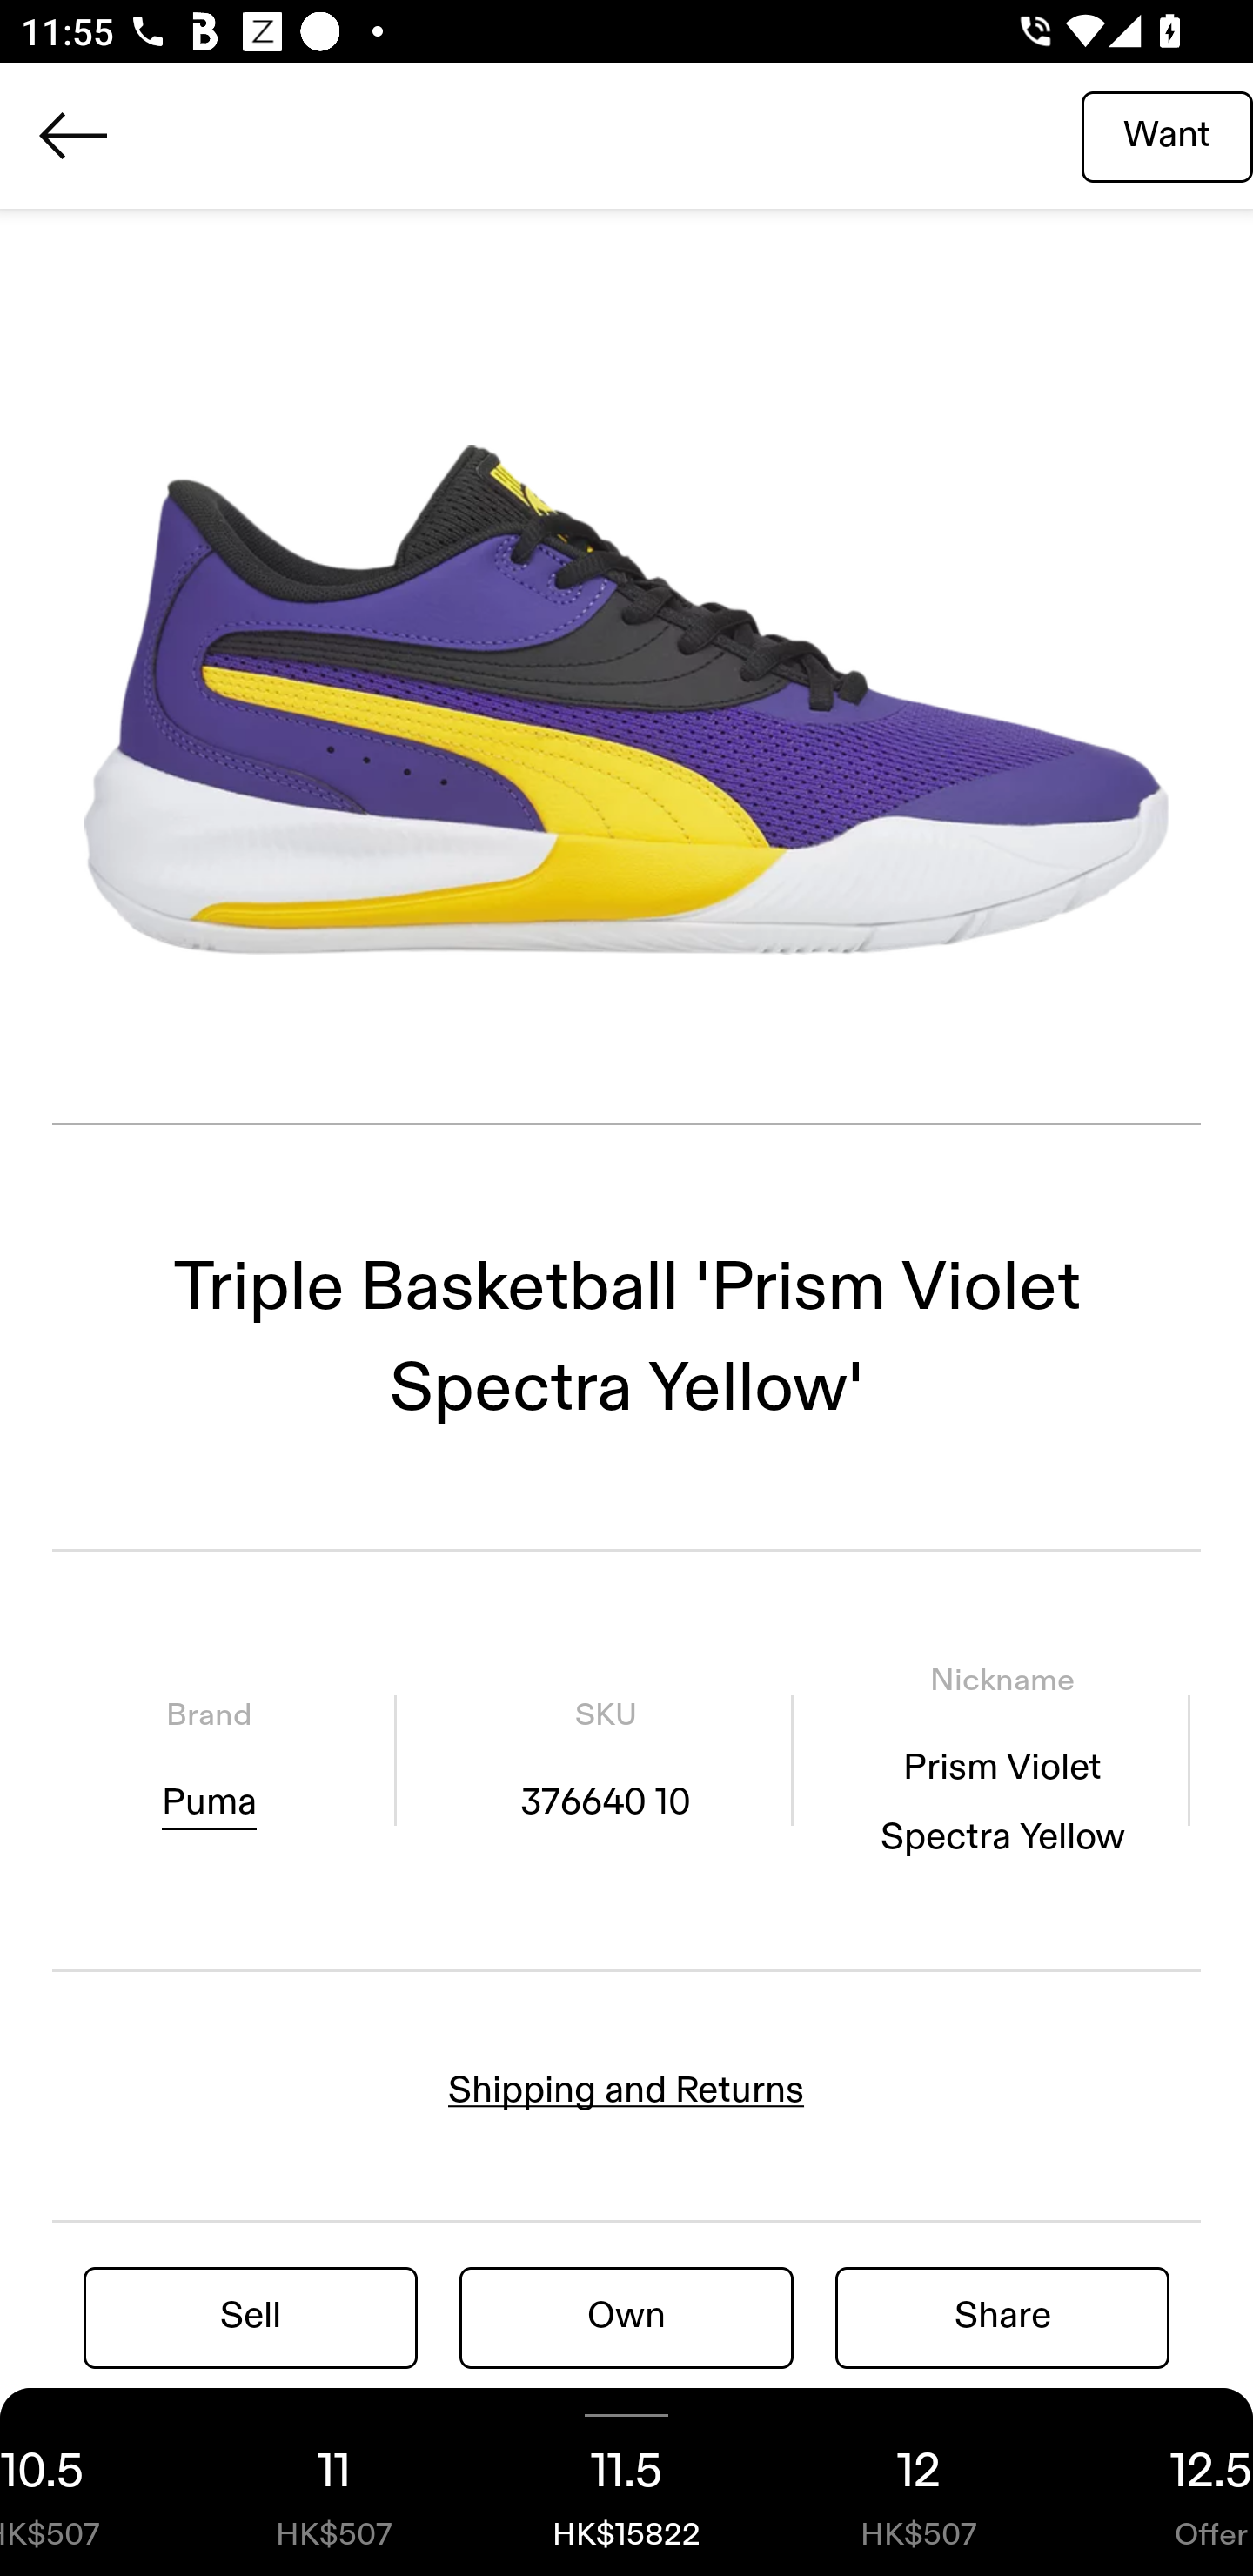 The width and height of the screenshot is (1253, 2576). What do you see at coordinates (1002, 1759) in the screenshot?
I see `Nickname Prism Violet Spectra Yellow` at bounding box center [1002, 1759].